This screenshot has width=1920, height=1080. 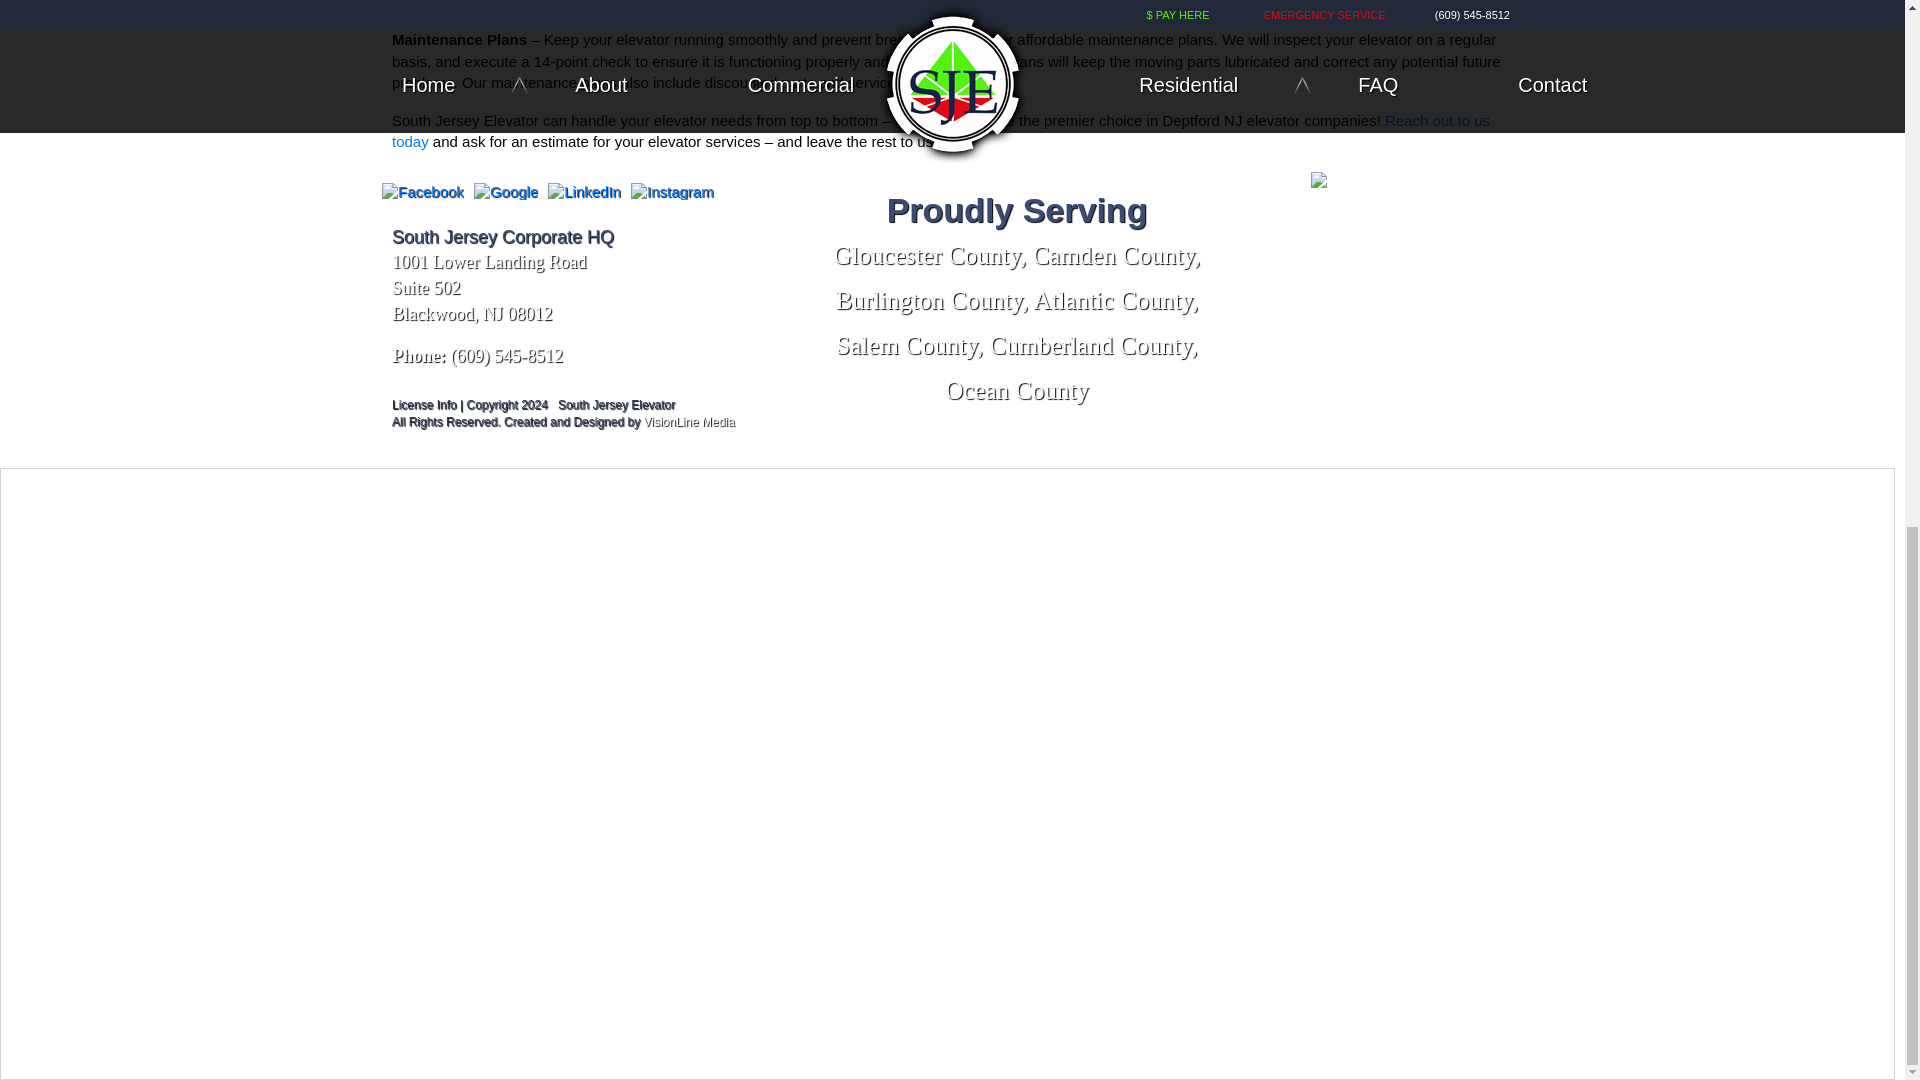 I want to click on Camden County, so click(x=1113, y=254).